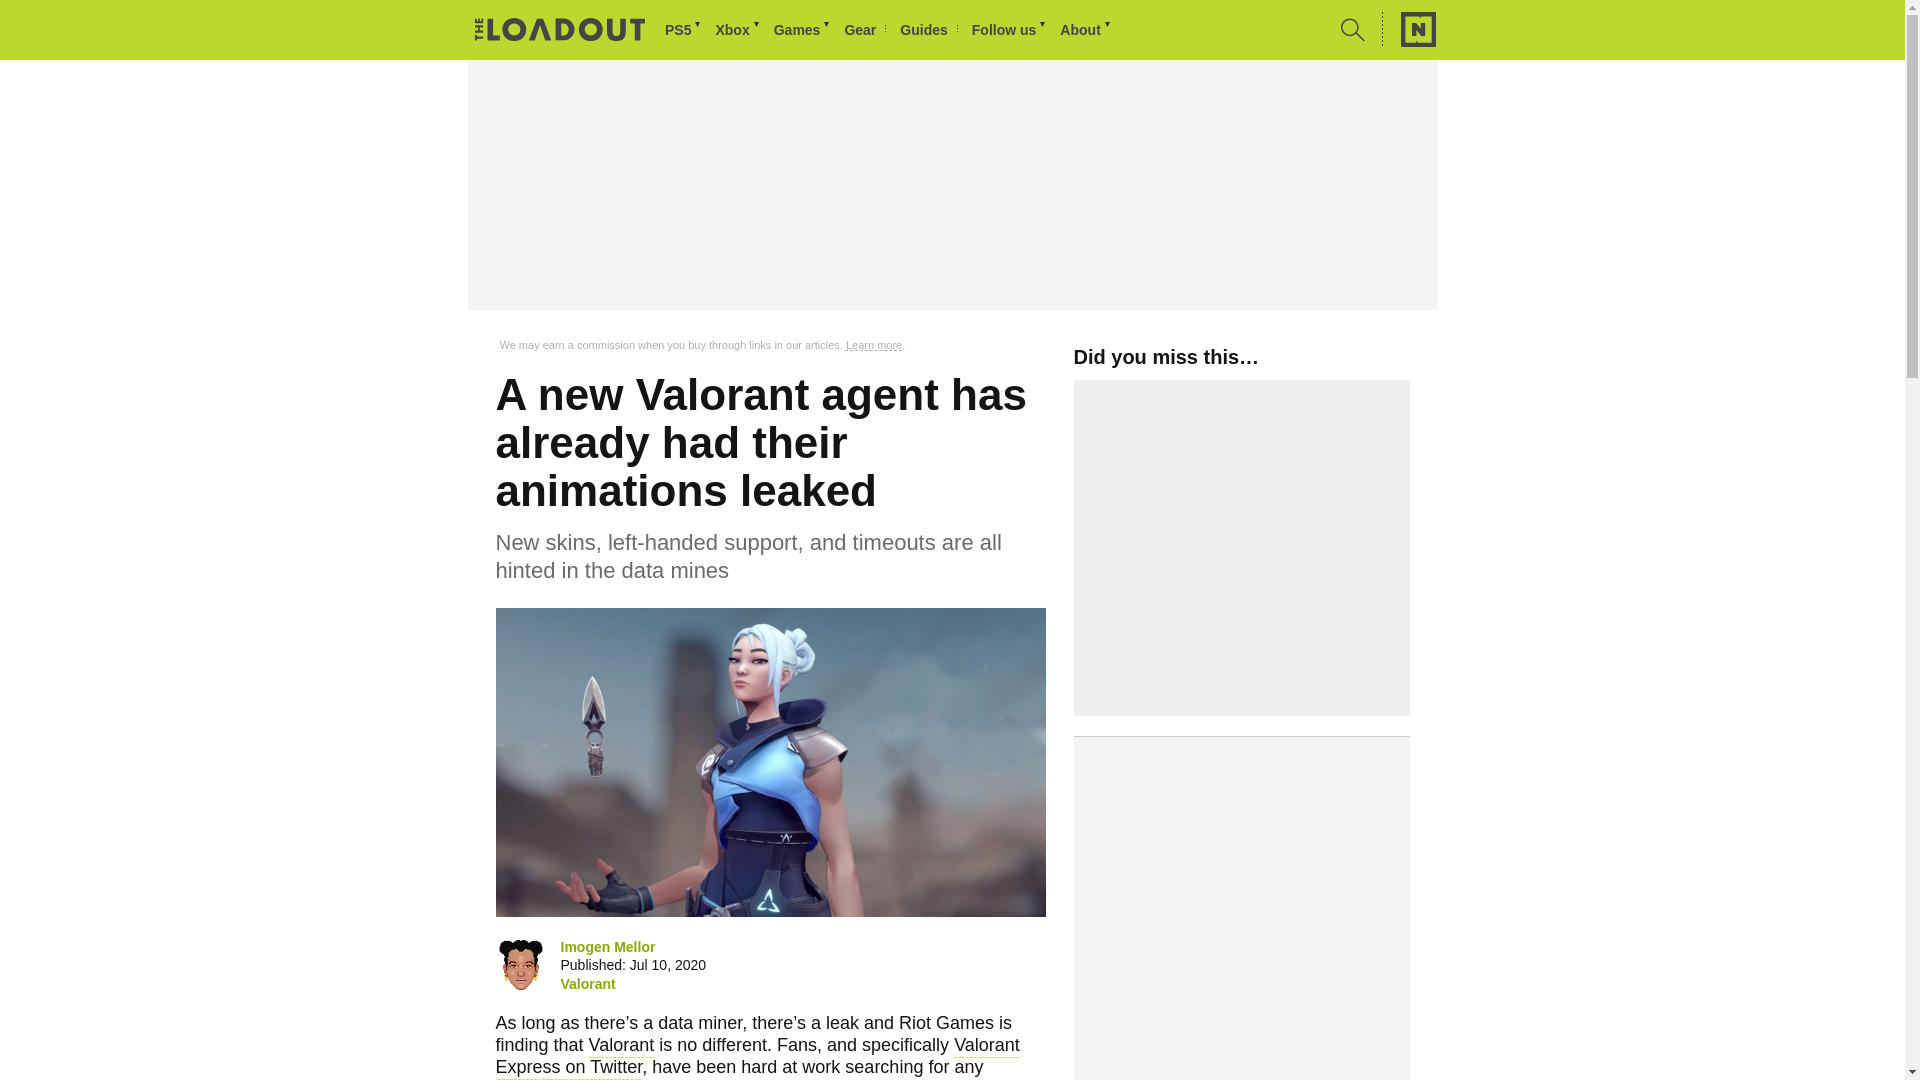 The height and width of the screenshot is (1080, 1920). What do you see at coordinates (770, 762) in the screenshot?
I see `A new Valorant agent has already had their animations leaked` at bounding box center [770, 762].